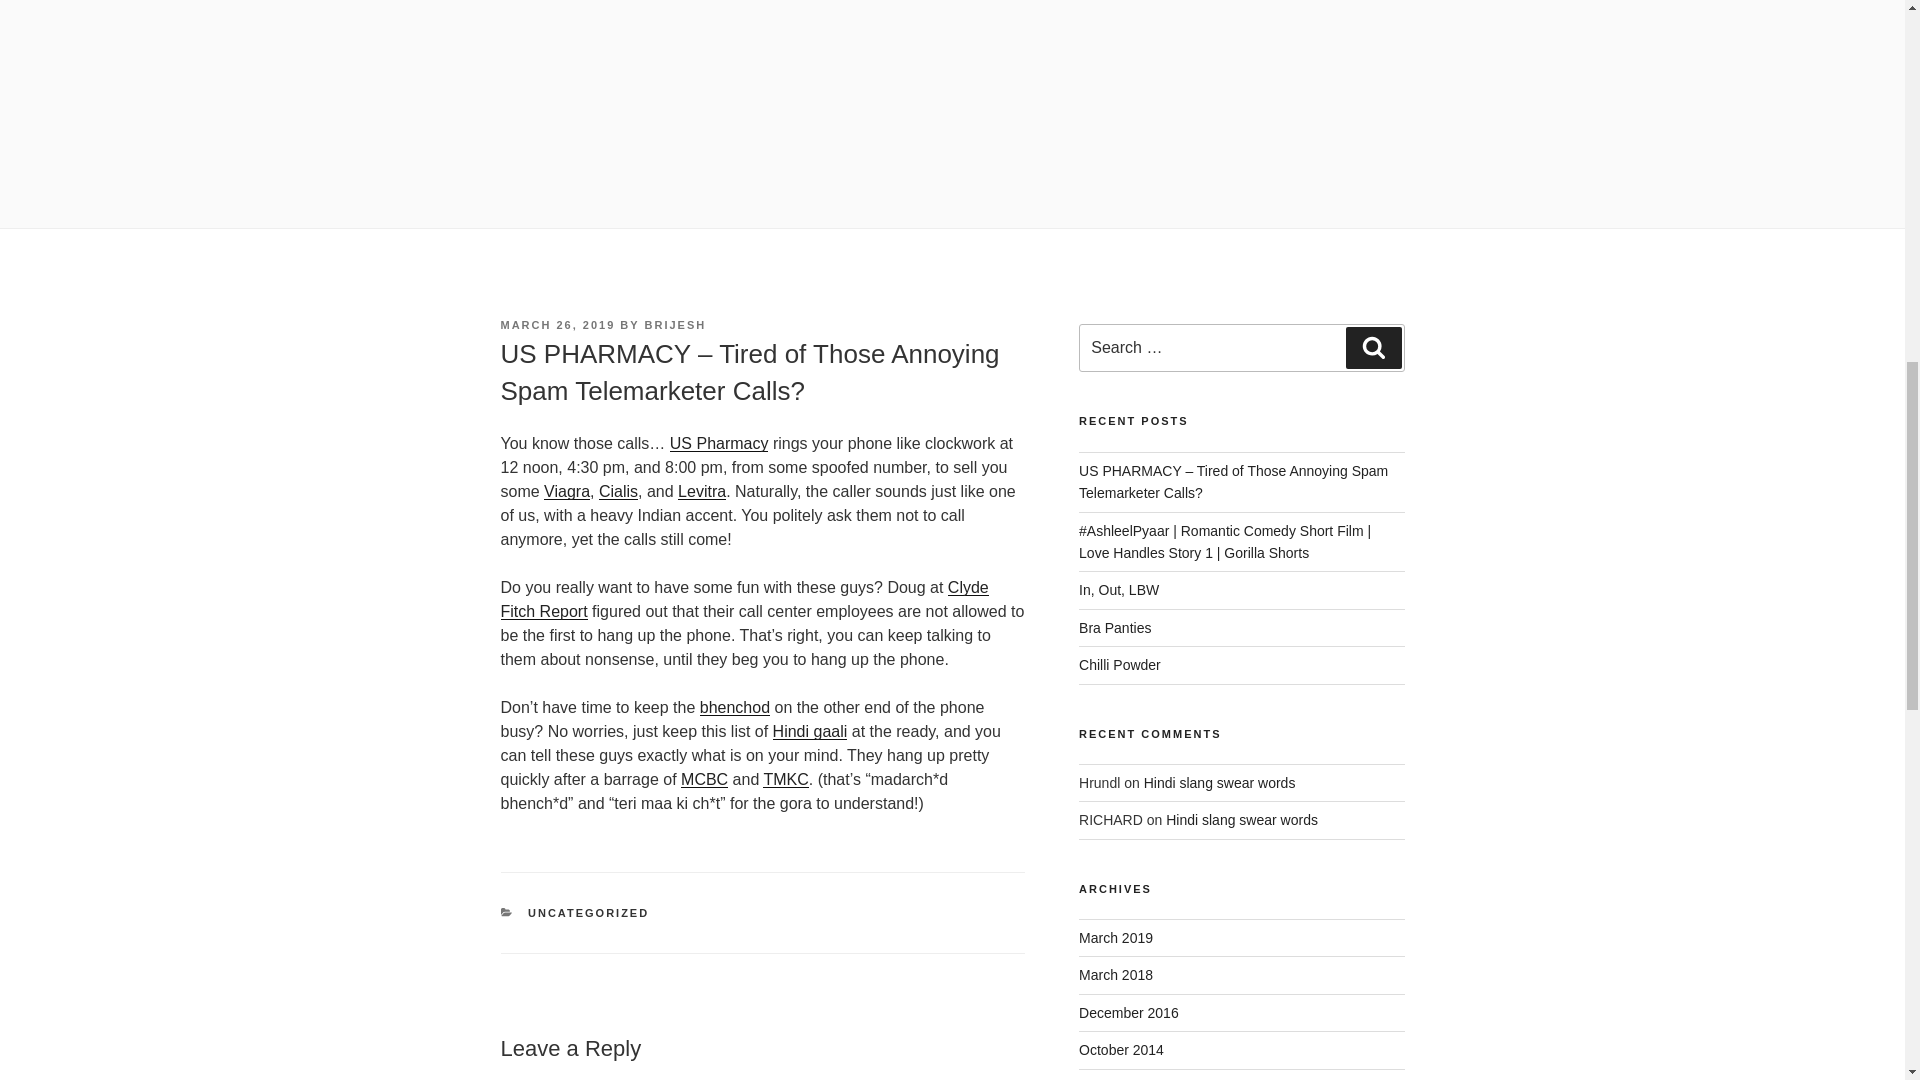  Describe the element at coordinates (704, 780) in the screenshot. I see `MCBC` at that location.